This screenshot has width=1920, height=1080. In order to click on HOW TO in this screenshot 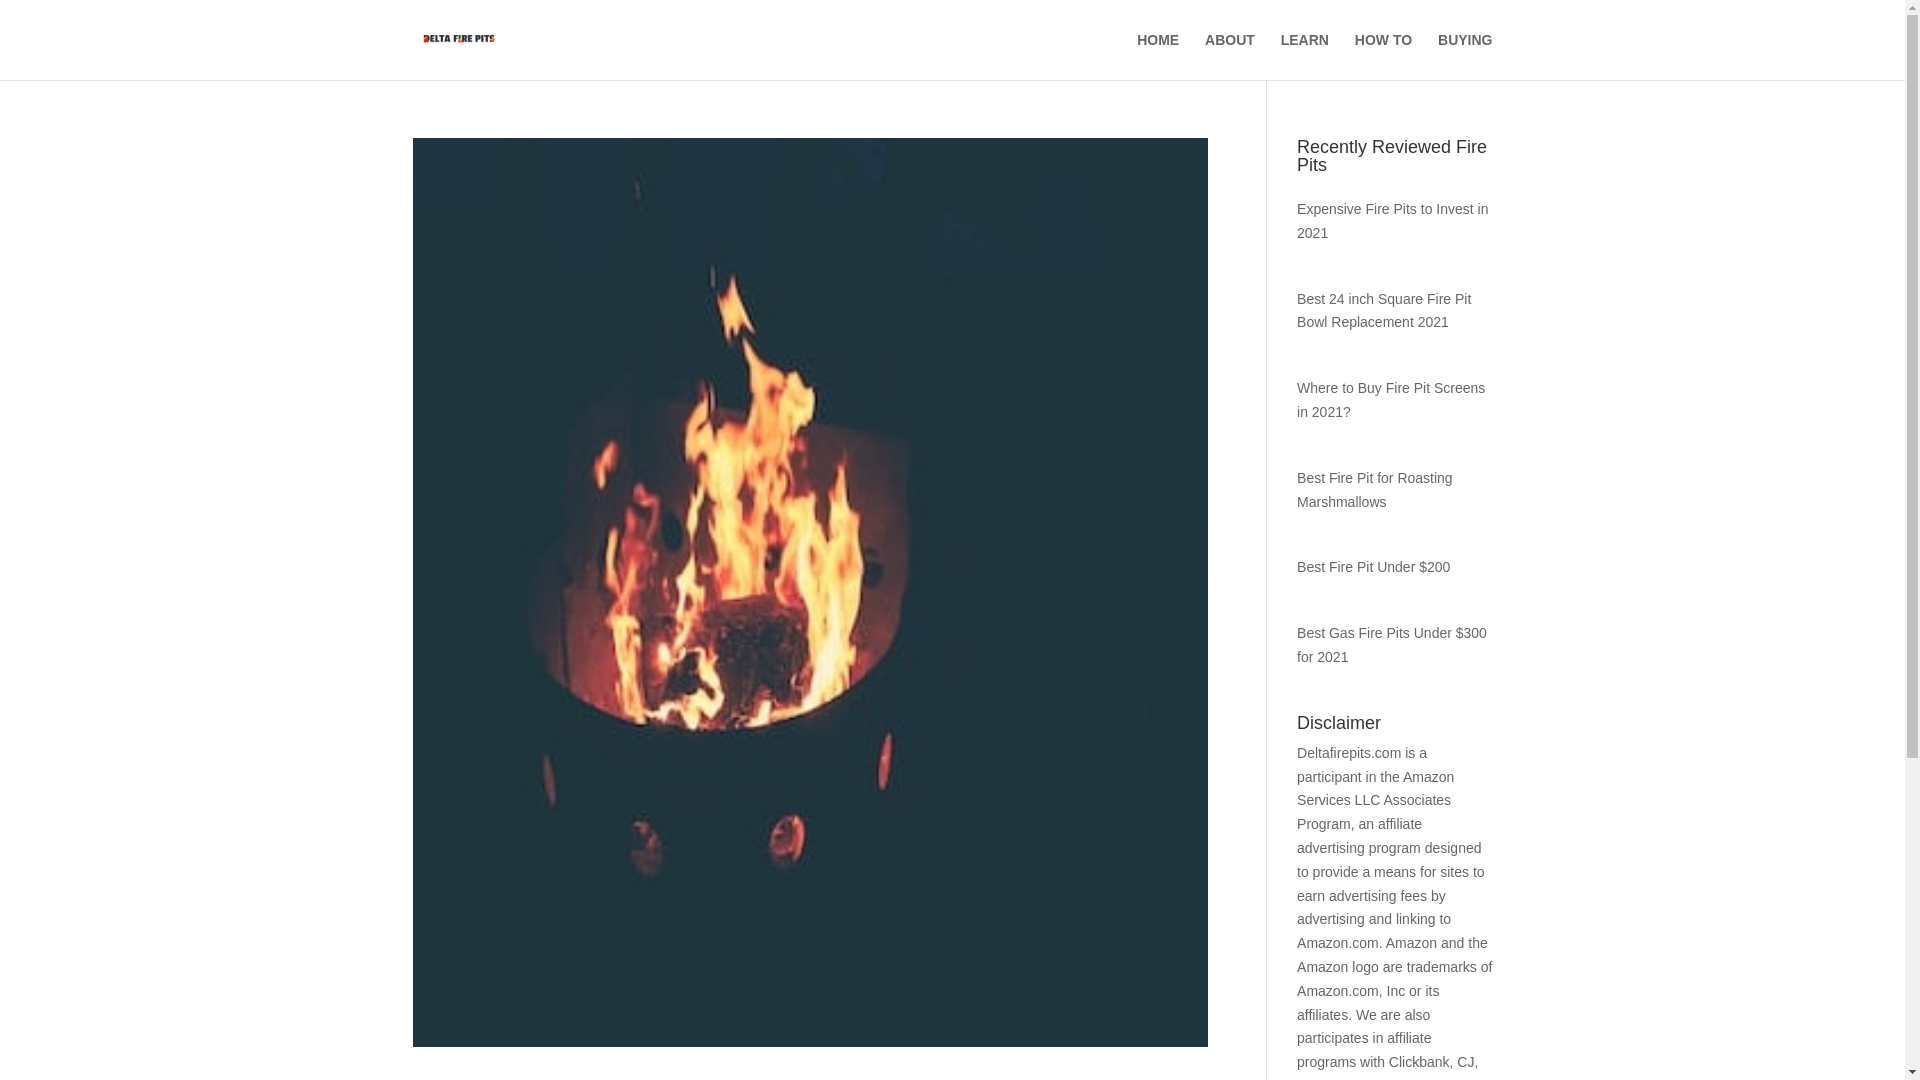, I will do `click(1383, 56)`.